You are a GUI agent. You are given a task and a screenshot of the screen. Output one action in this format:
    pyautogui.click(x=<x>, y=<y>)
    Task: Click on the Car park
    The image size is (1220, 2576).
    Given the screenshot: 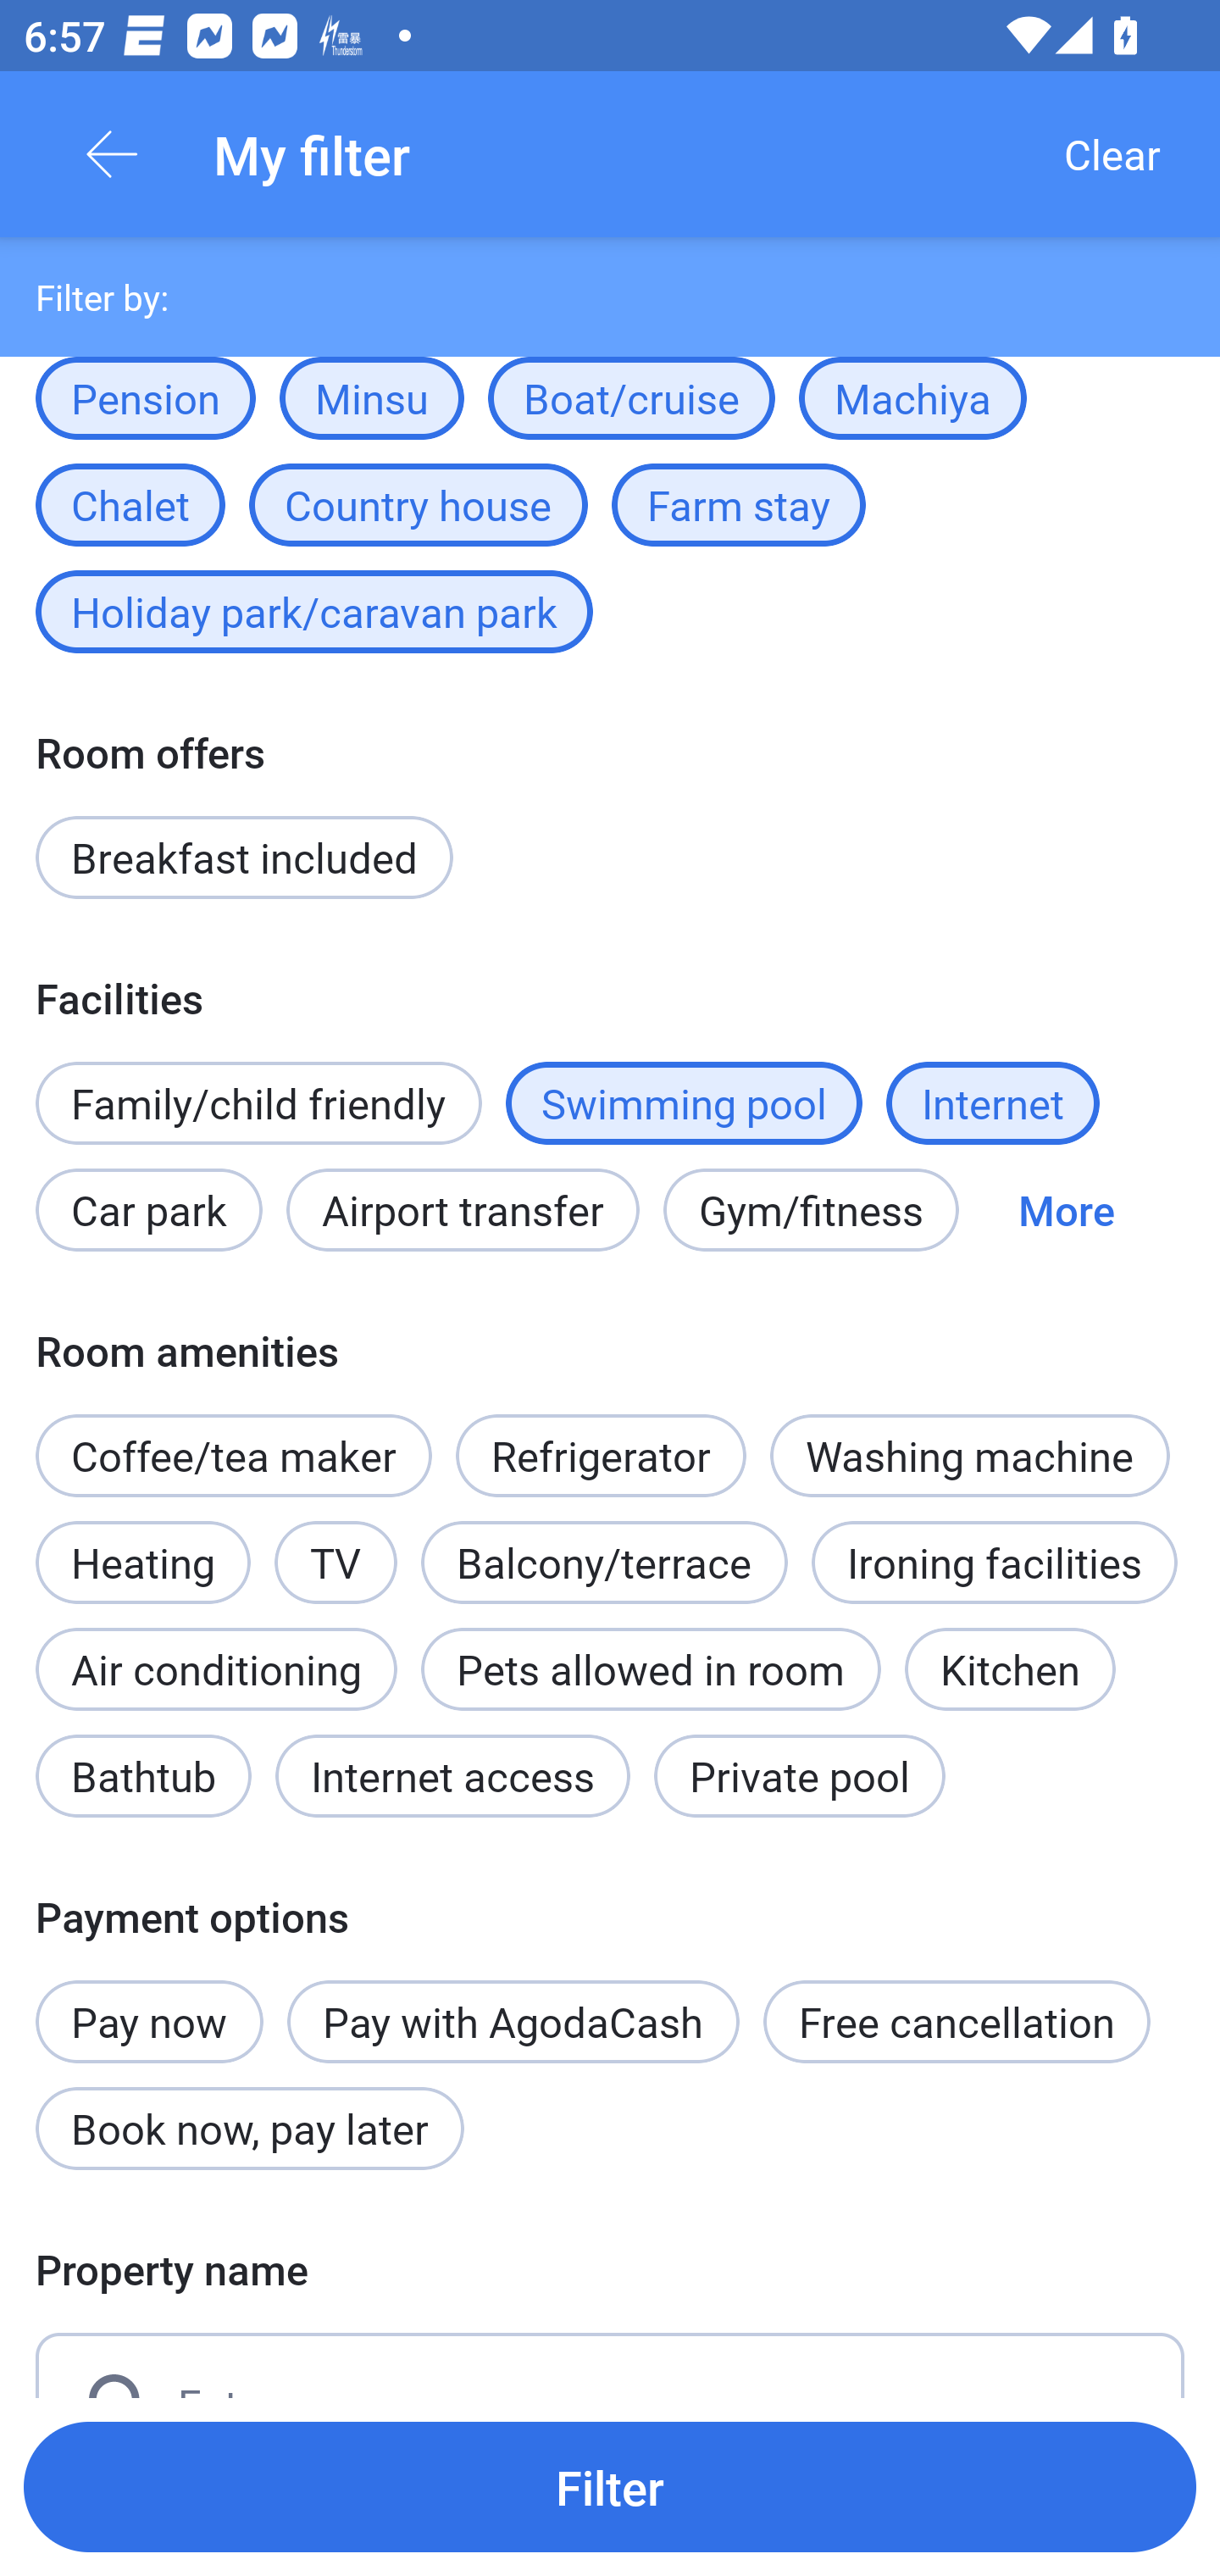 What is the action you would take?
    pyautogui.click(x=148, y=1208)
    